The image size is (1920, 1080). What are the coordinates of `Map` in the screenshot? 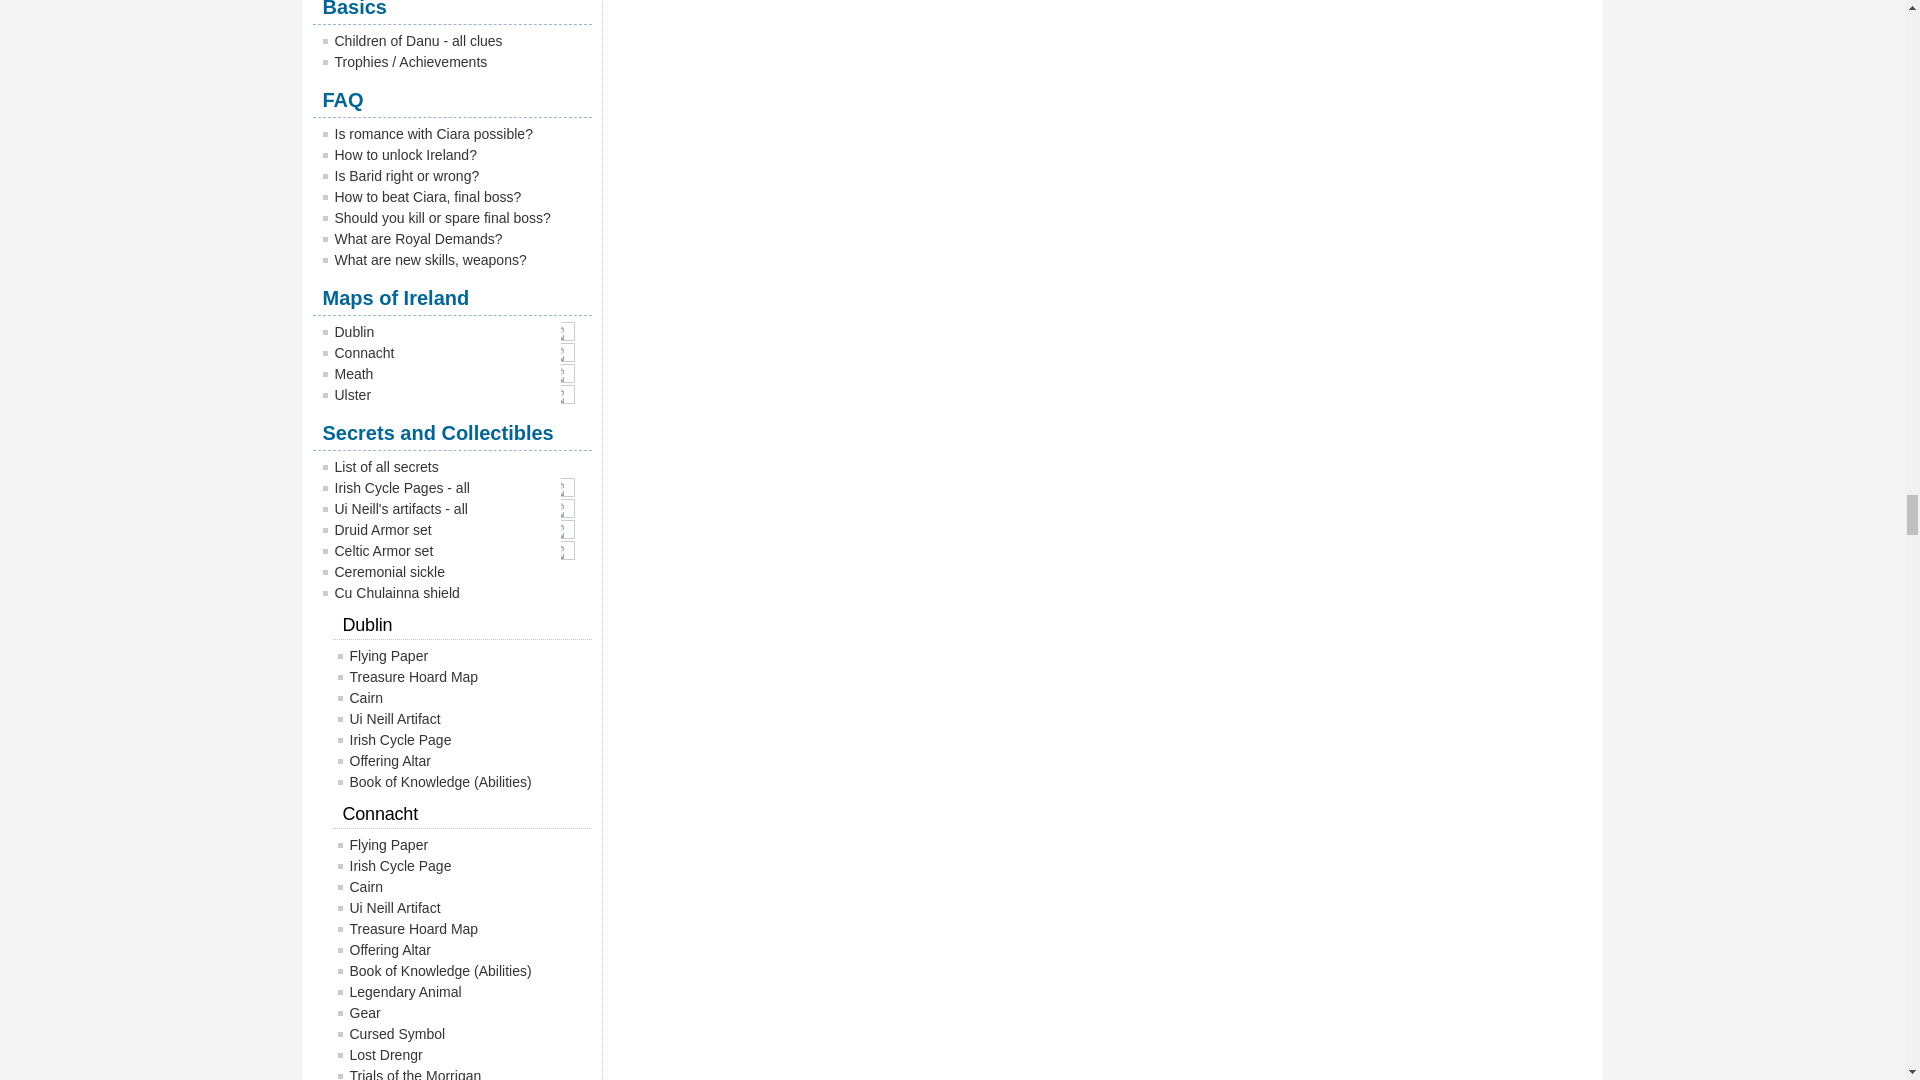 It's located at (572, 331).